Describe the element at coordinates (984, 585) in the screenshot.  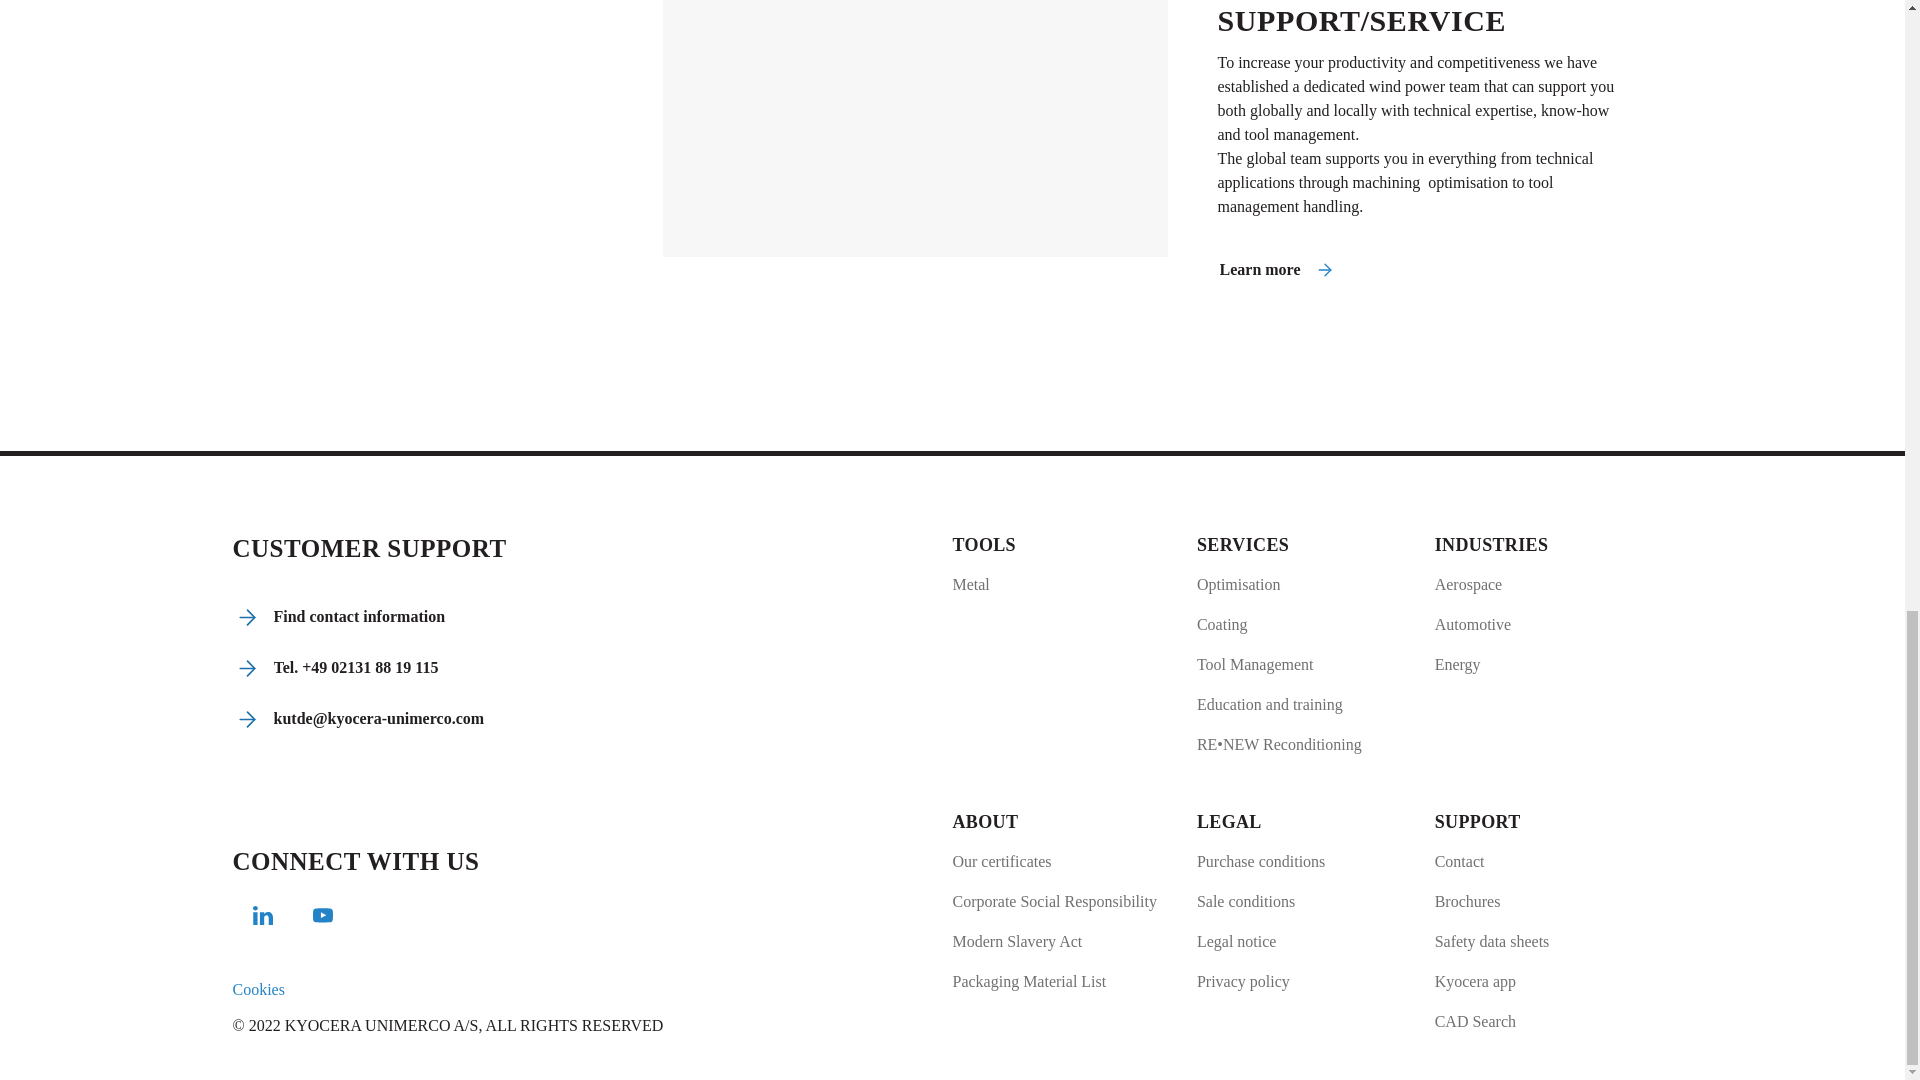
I see `Metal` at that location.